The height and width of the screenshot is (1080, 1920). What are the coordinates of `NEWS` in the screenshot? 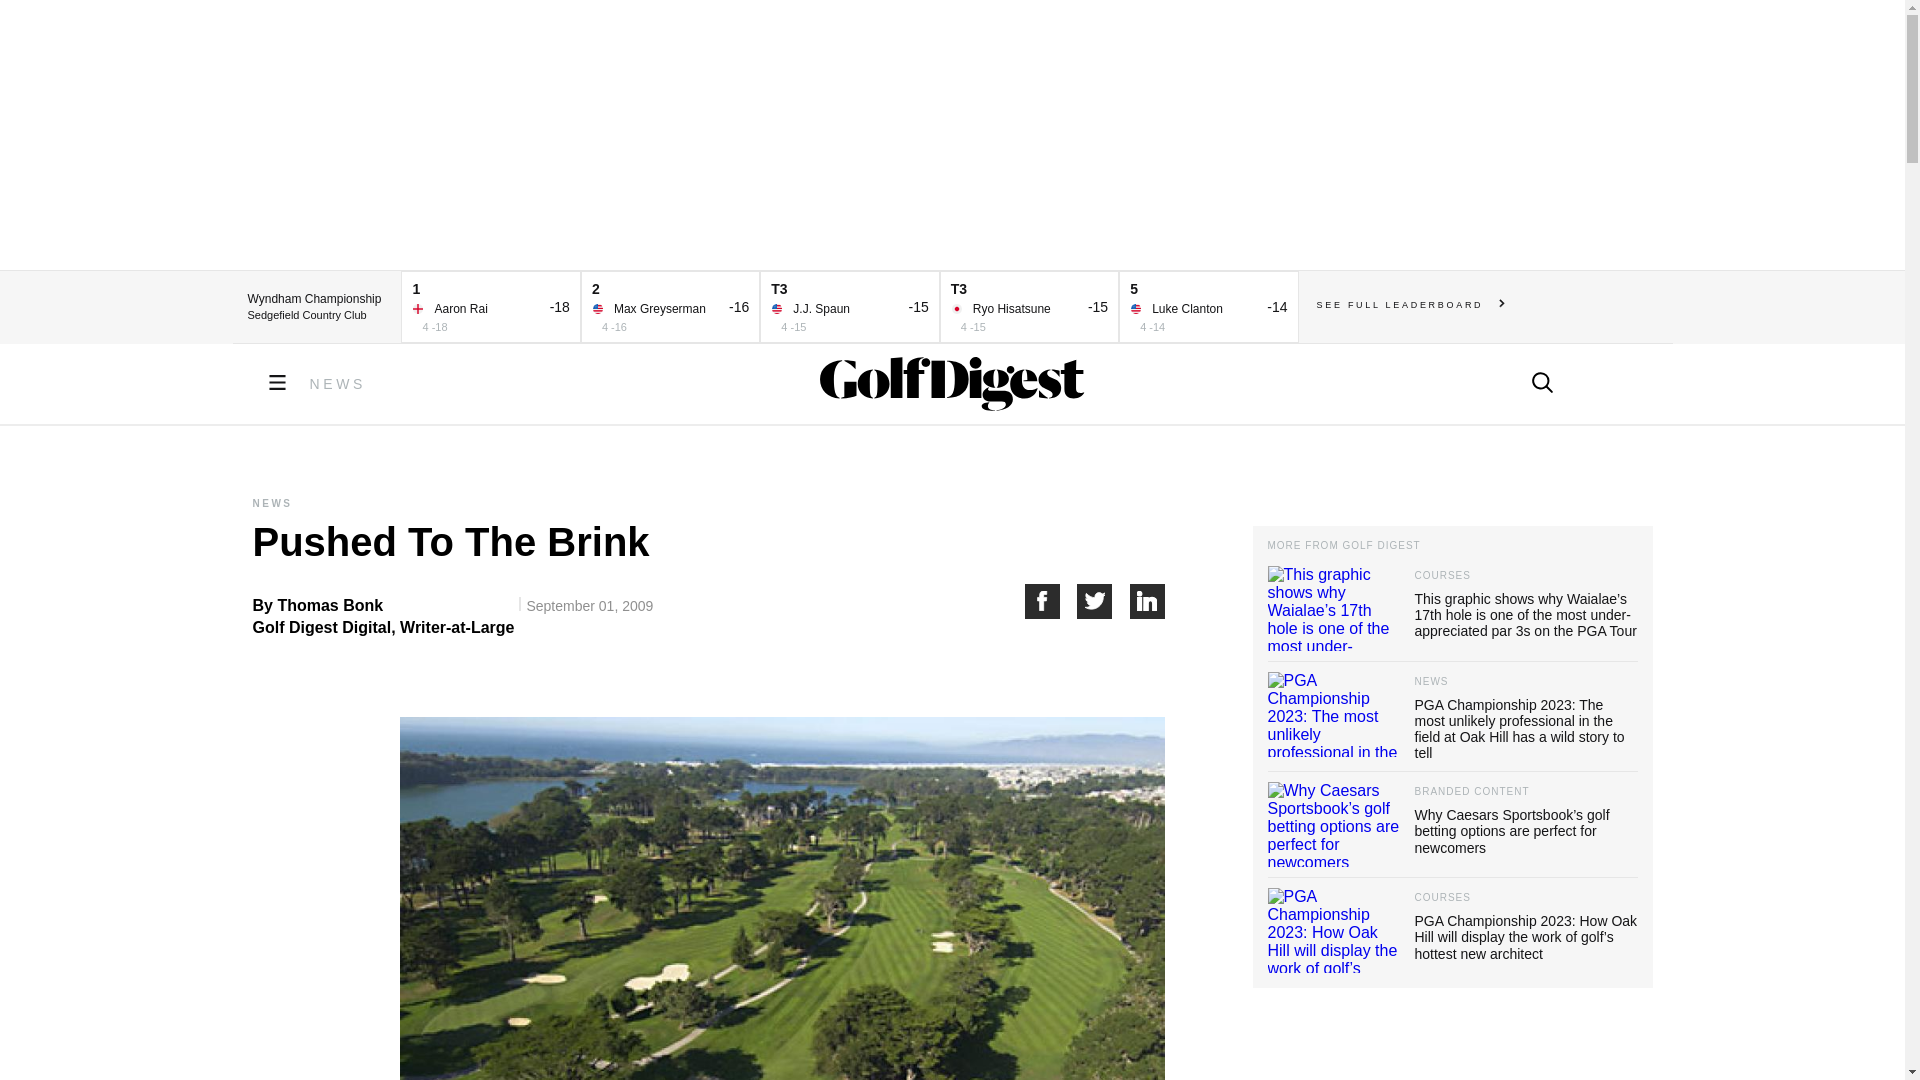 It's located at (338, 384).